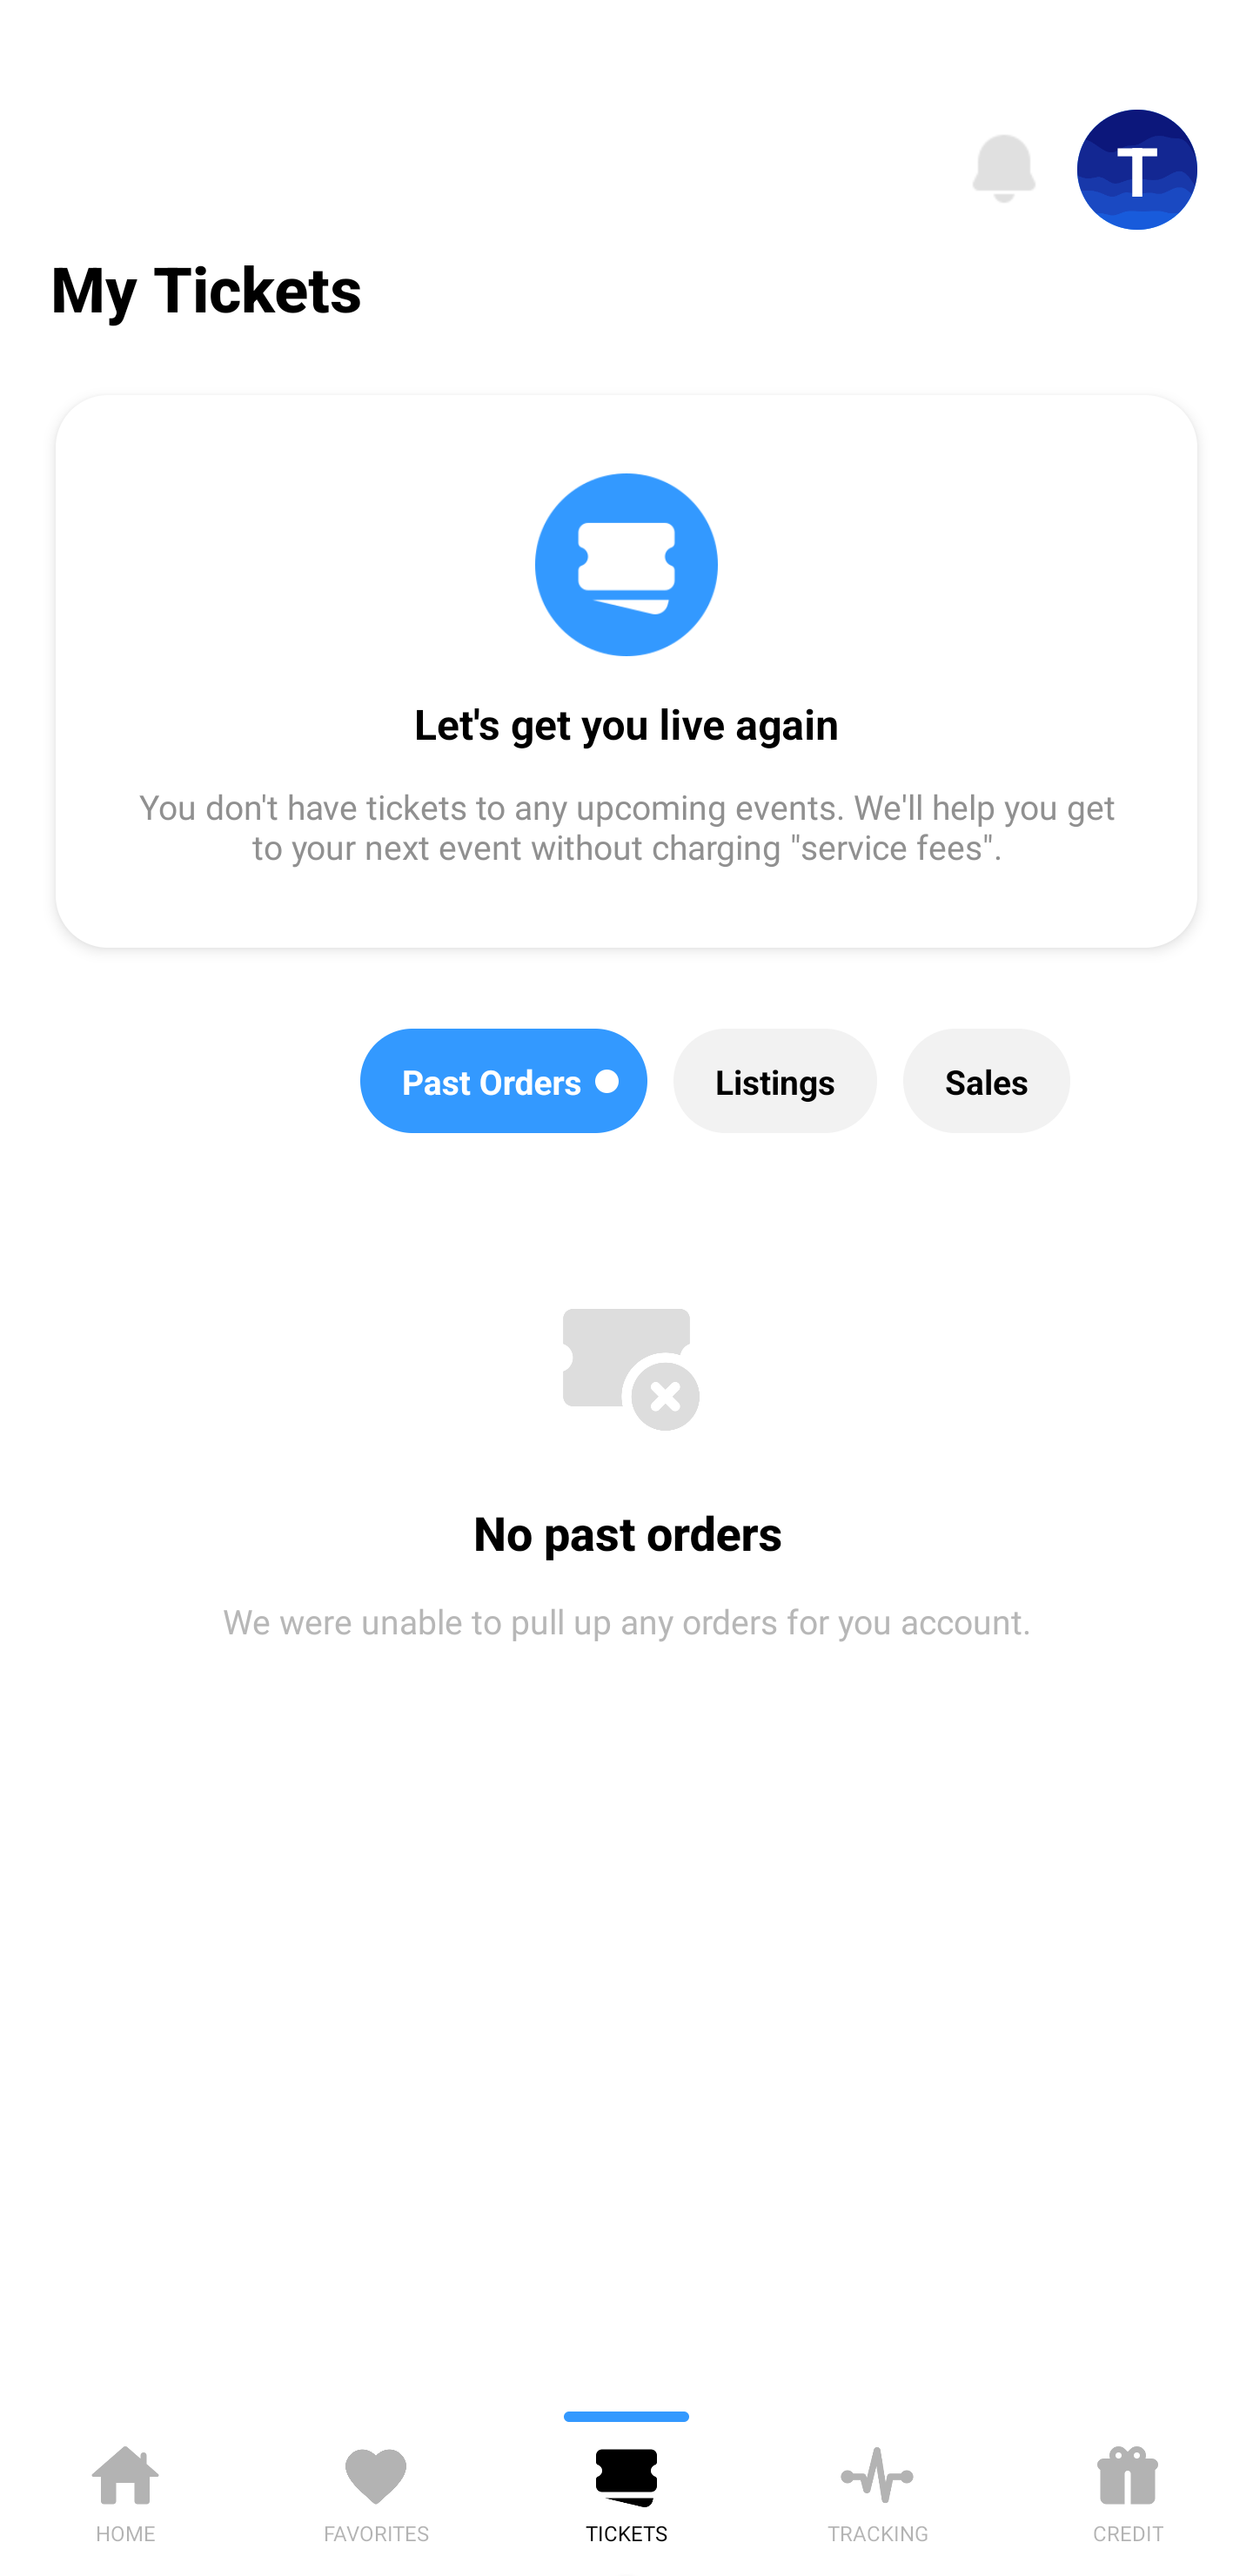  I want to click on HOME, so click(125, 2489).